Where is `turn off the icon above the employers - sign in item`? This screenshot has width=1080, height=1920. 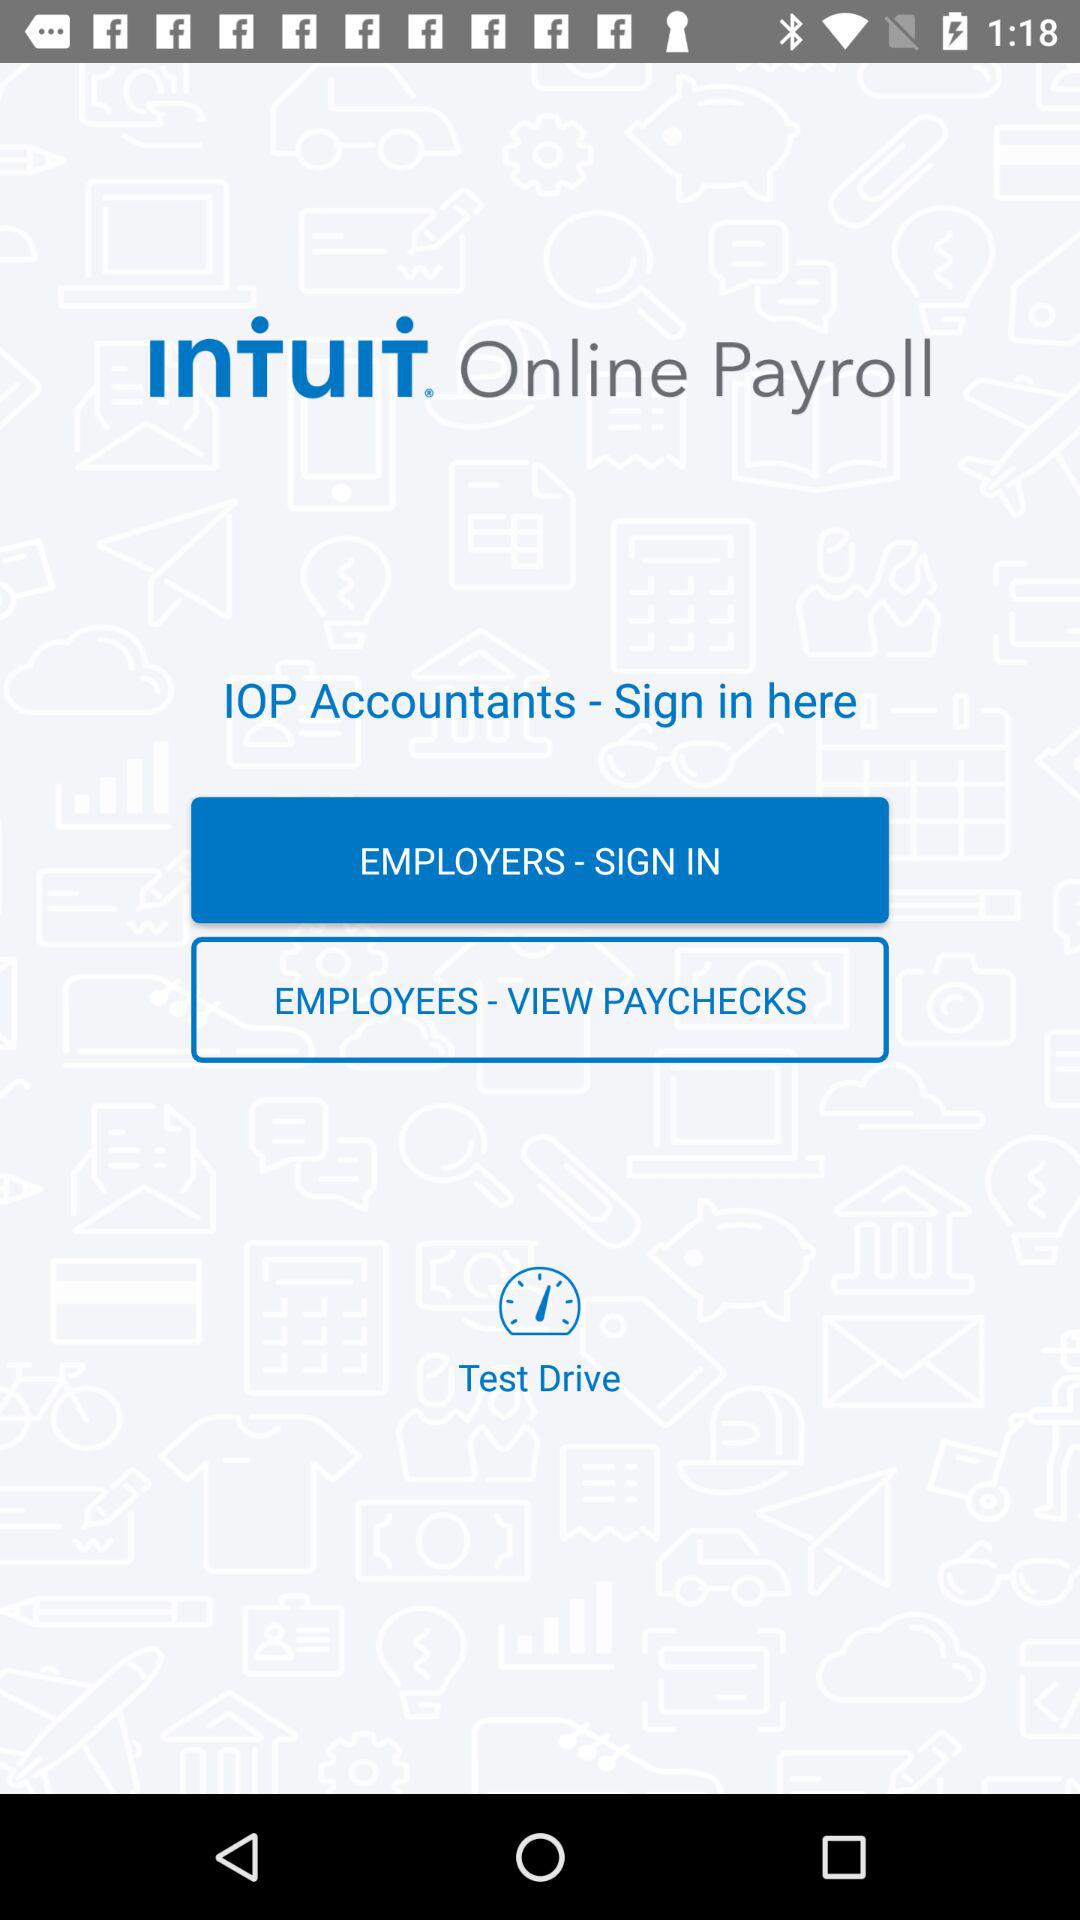 turn off the icon above the employers - sign in item is located at coordinates (540, 699).